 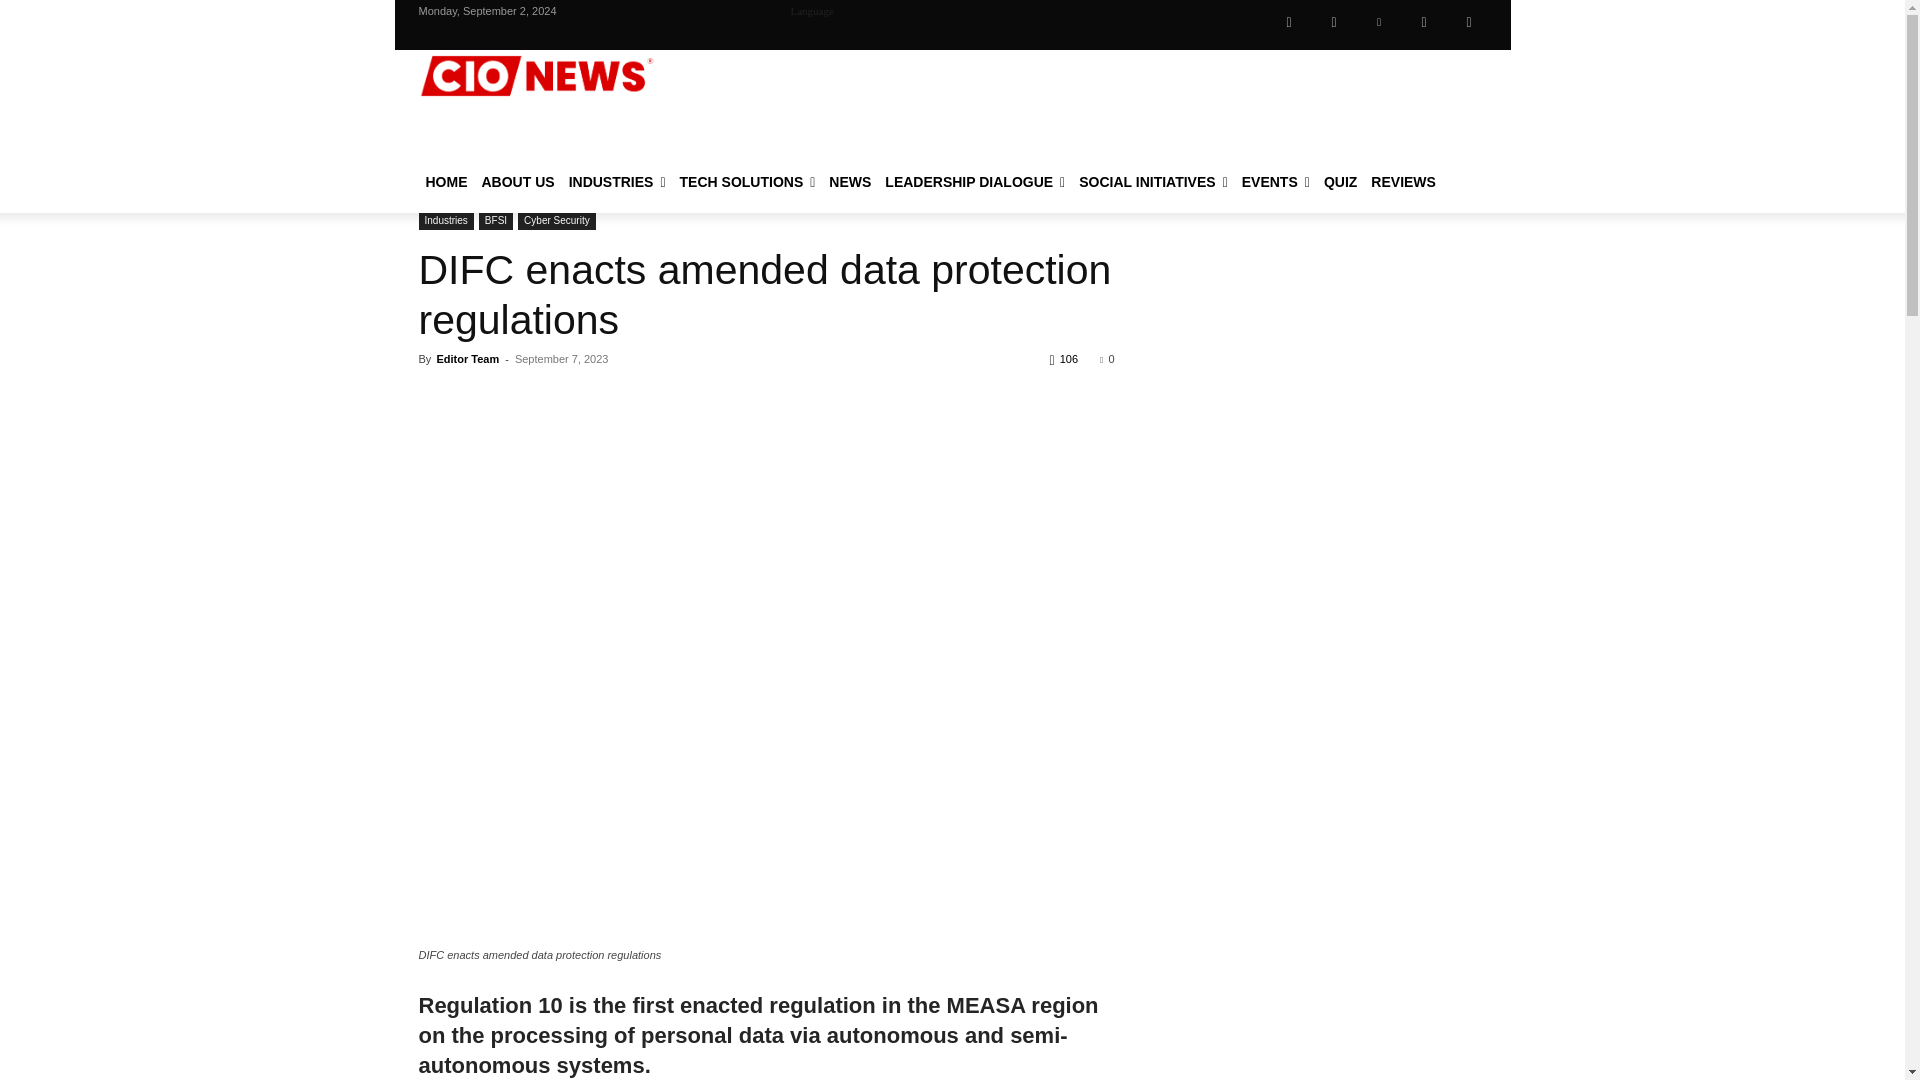 I want to click on Facebook, so click(x=1288, y=22).